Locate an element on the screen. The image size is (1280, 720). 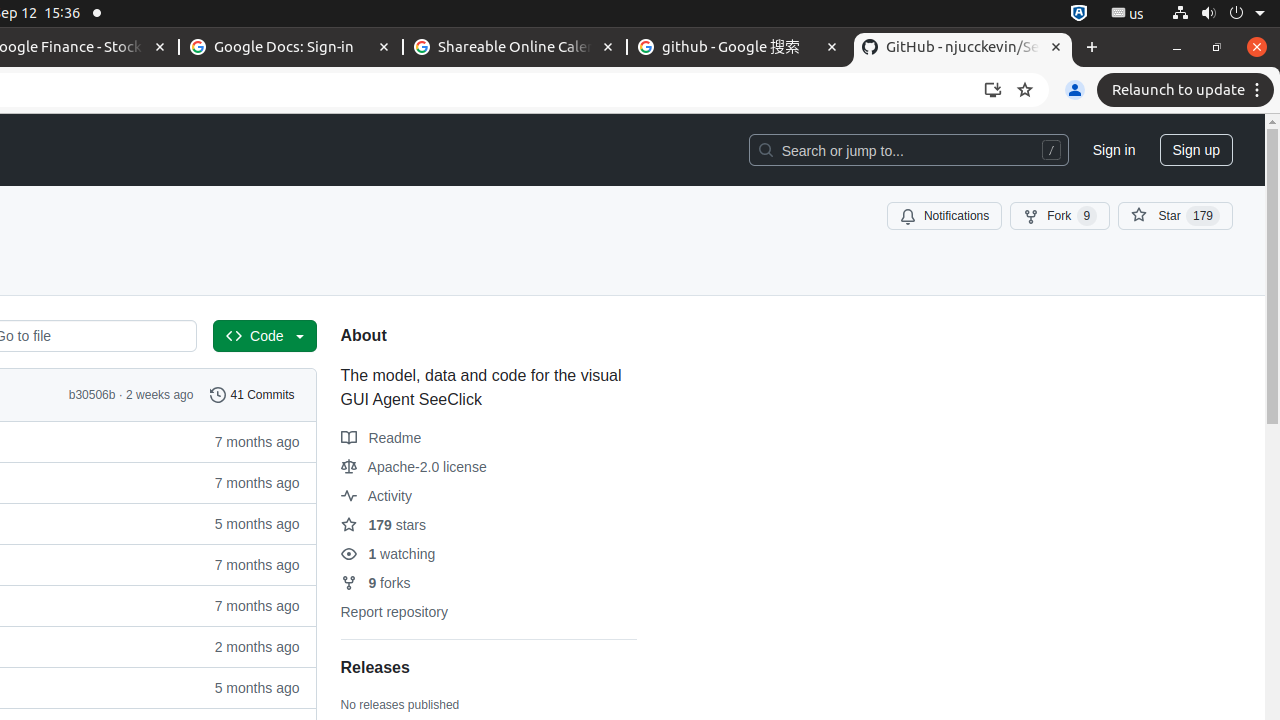
Activity is located at coordinates (376, 496).